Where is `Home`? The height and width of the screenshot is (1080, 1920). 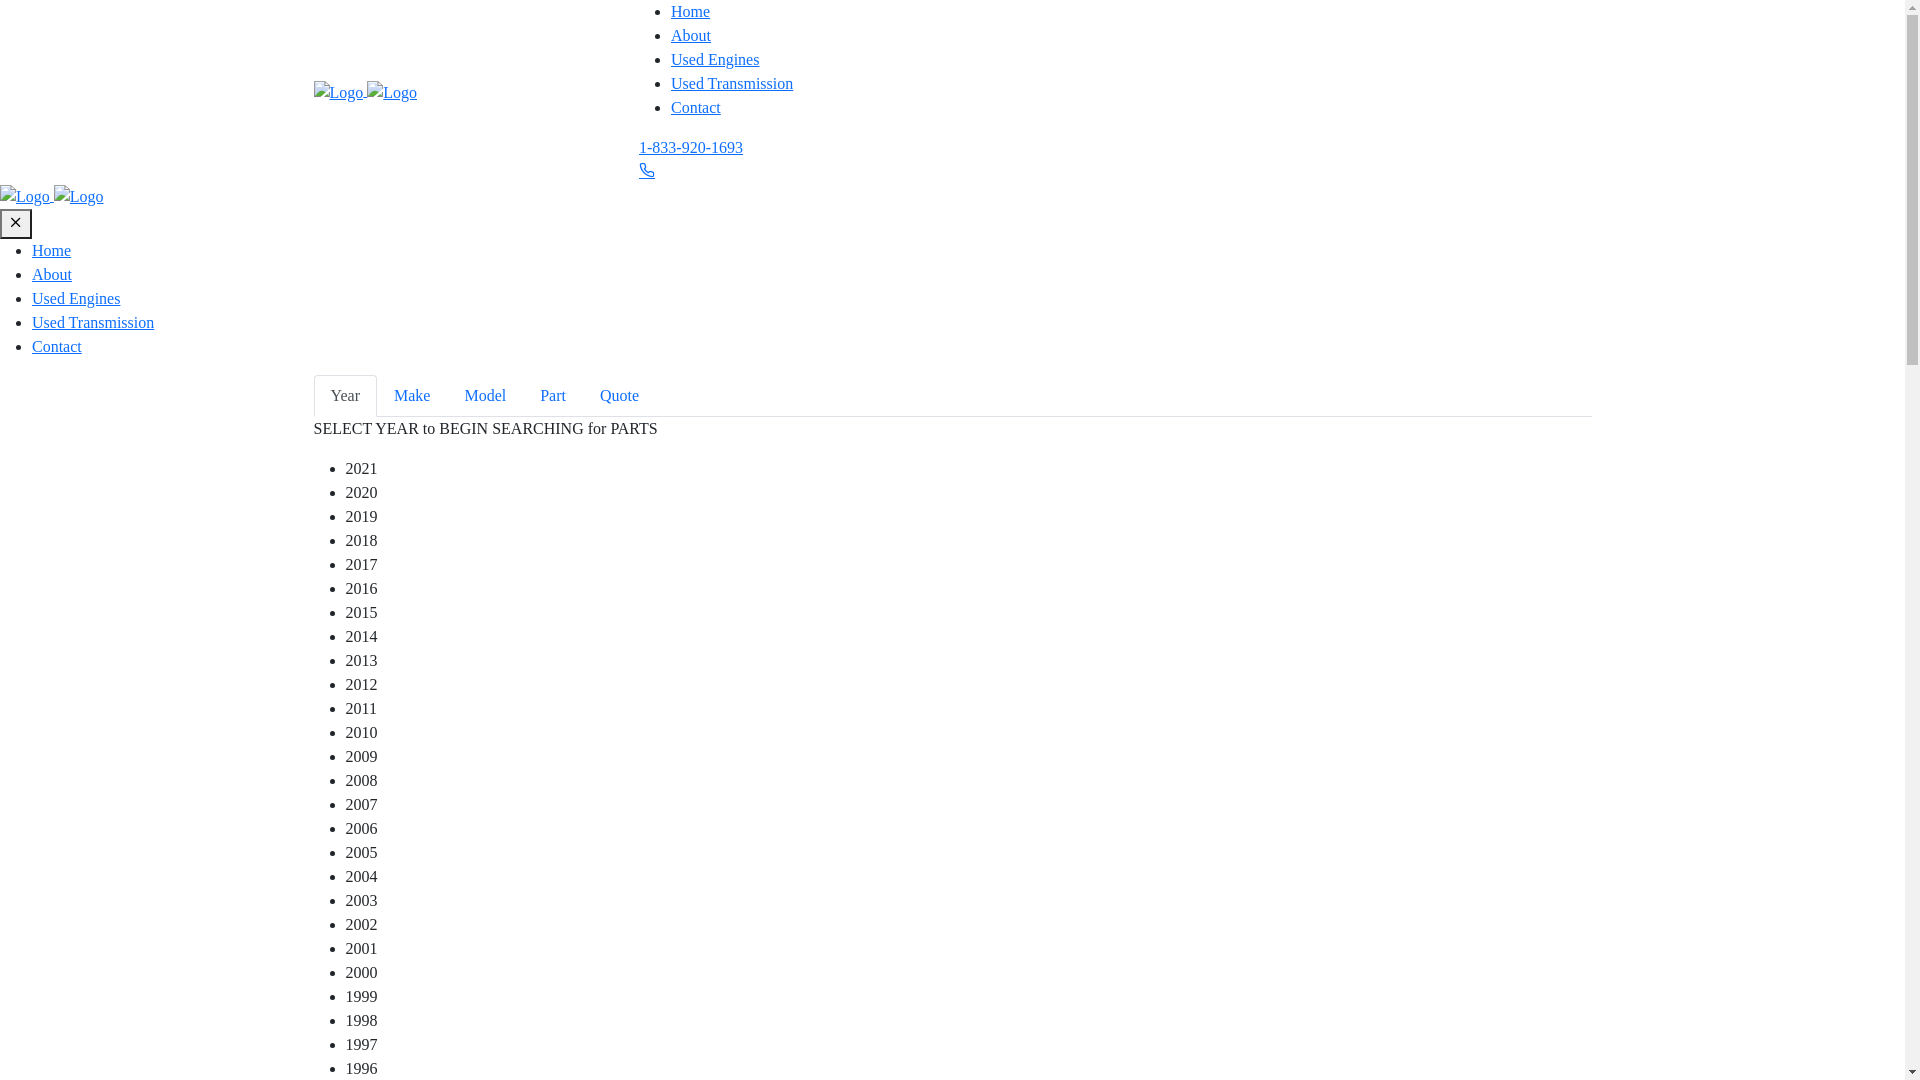 Home is located at coordinates (690, 12).